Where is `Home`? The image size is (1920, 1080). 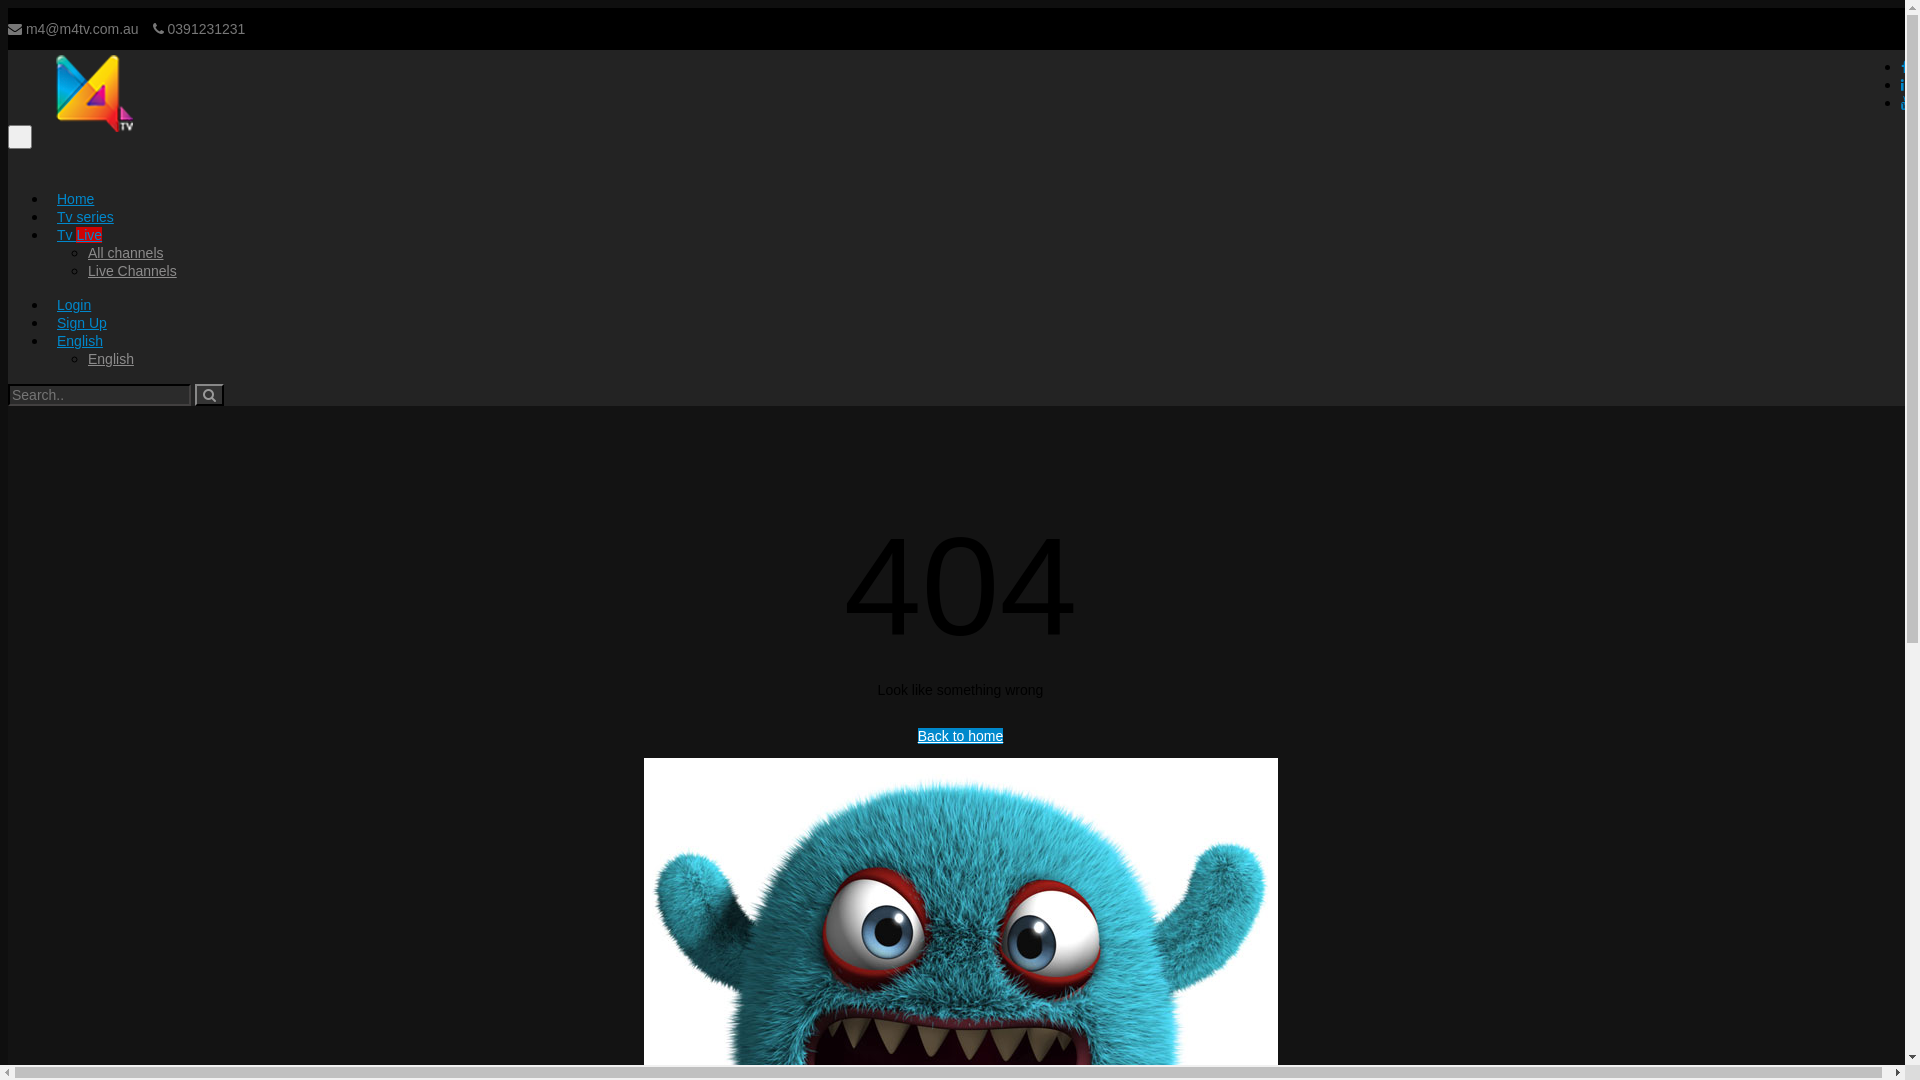 Home is located at coordinates (76, 199).